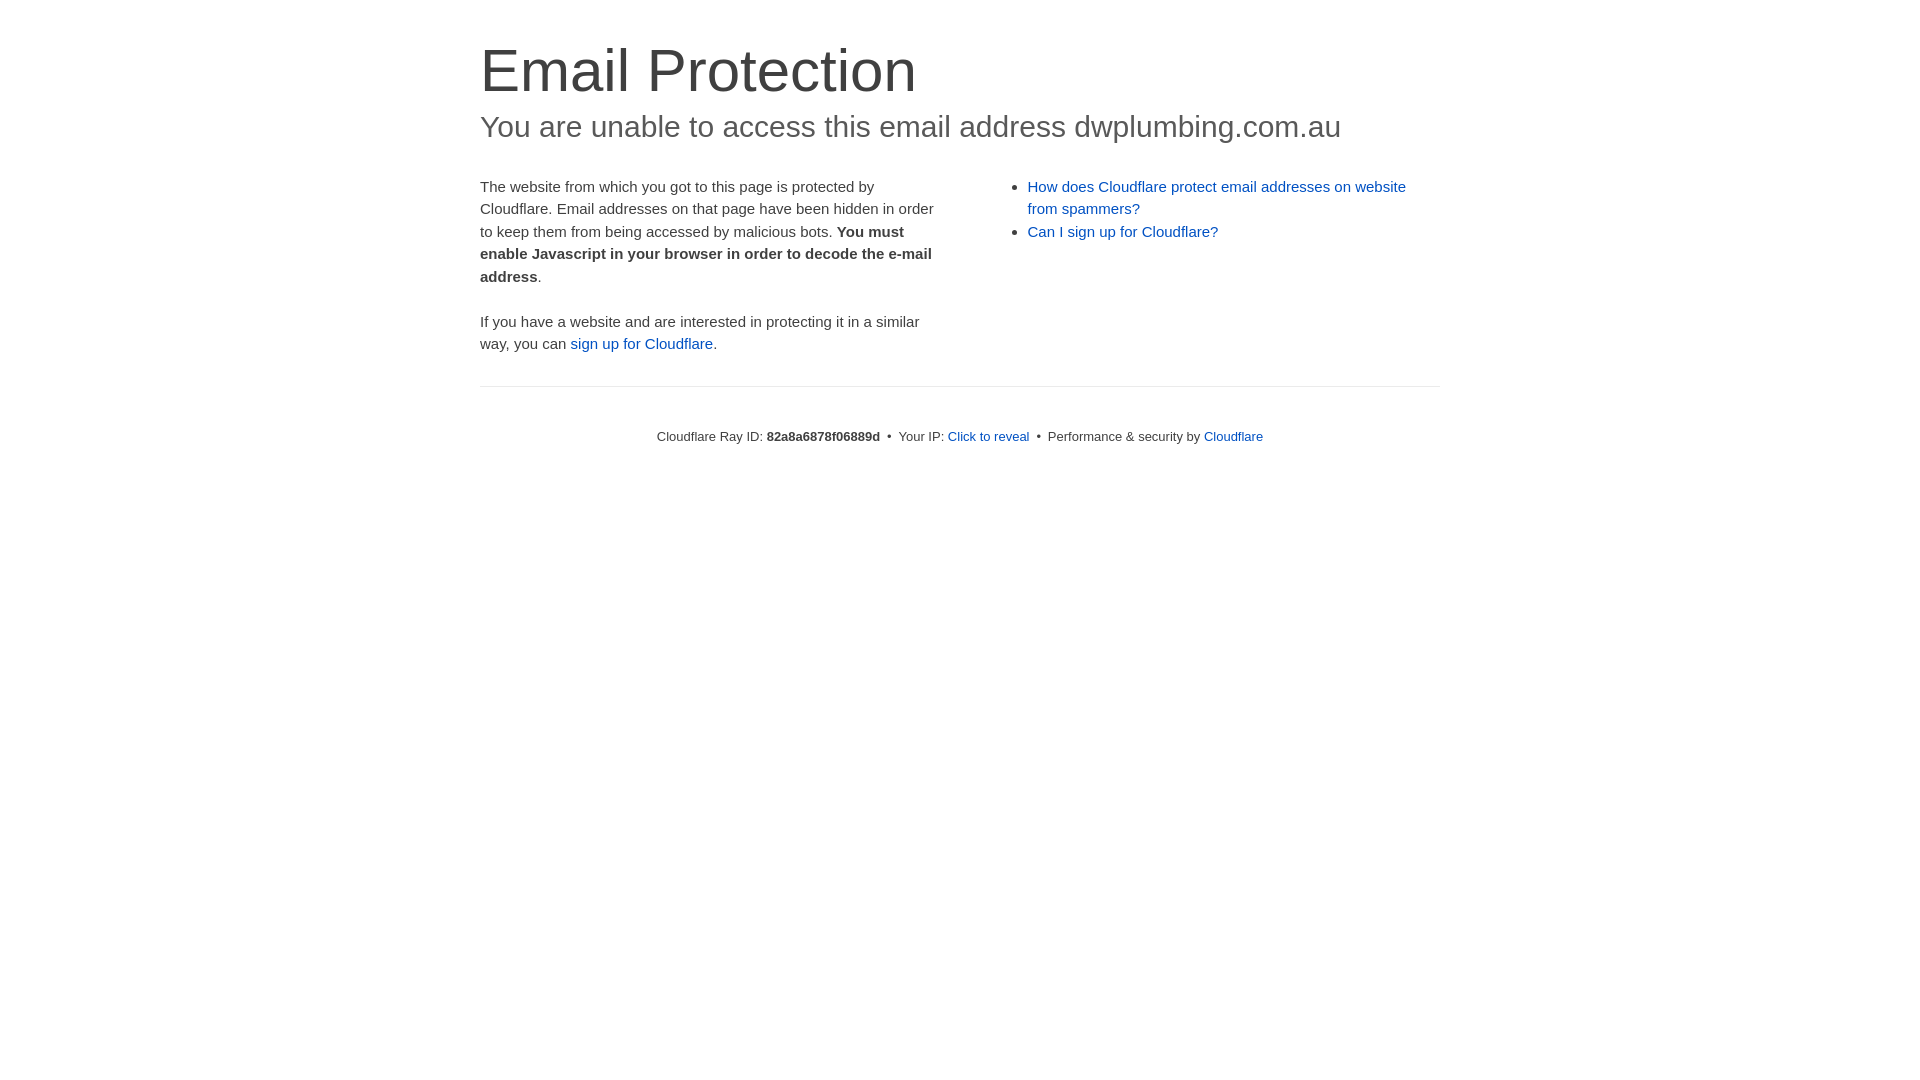 This screenshot has height=1080, width=1920. I want to click on sign up for Cloudflare, so click(642, 344).